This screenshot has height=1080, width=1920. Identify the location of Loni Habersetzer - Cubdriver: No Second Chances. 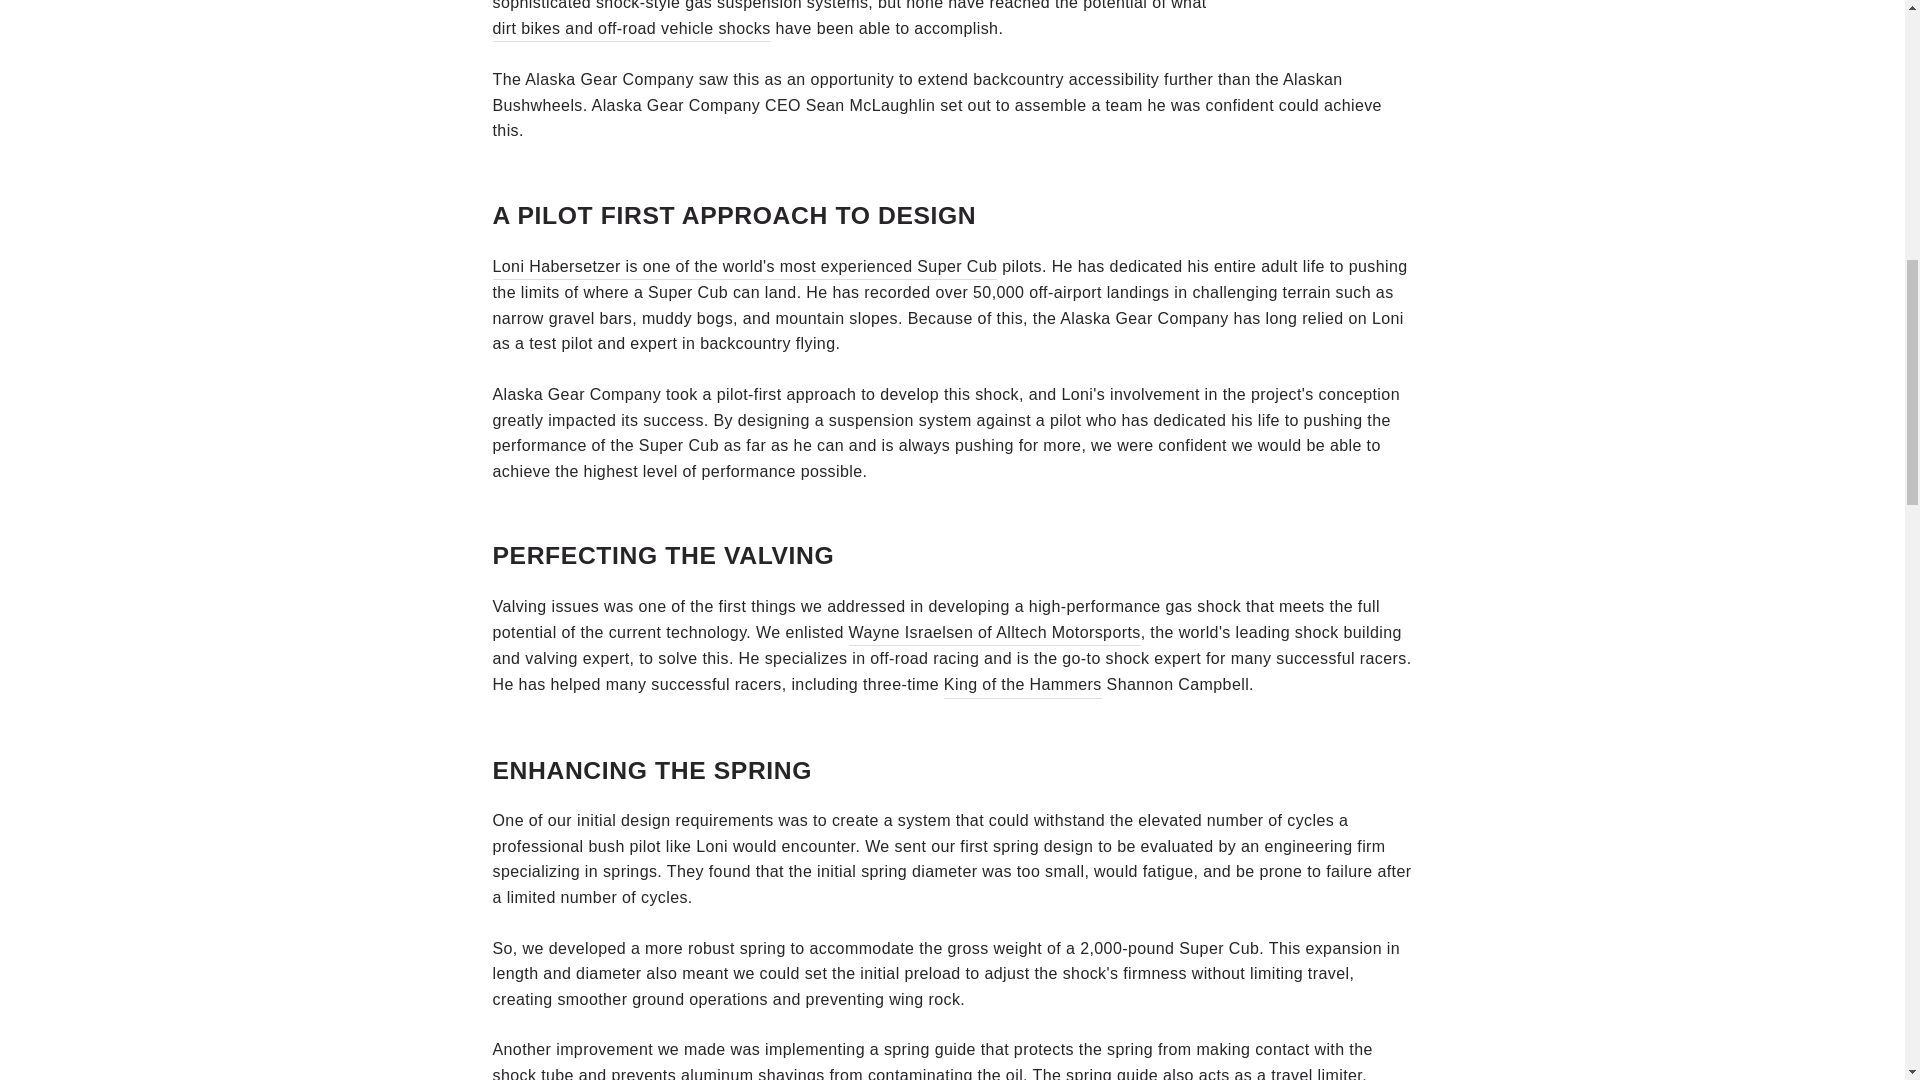
(744, 266).